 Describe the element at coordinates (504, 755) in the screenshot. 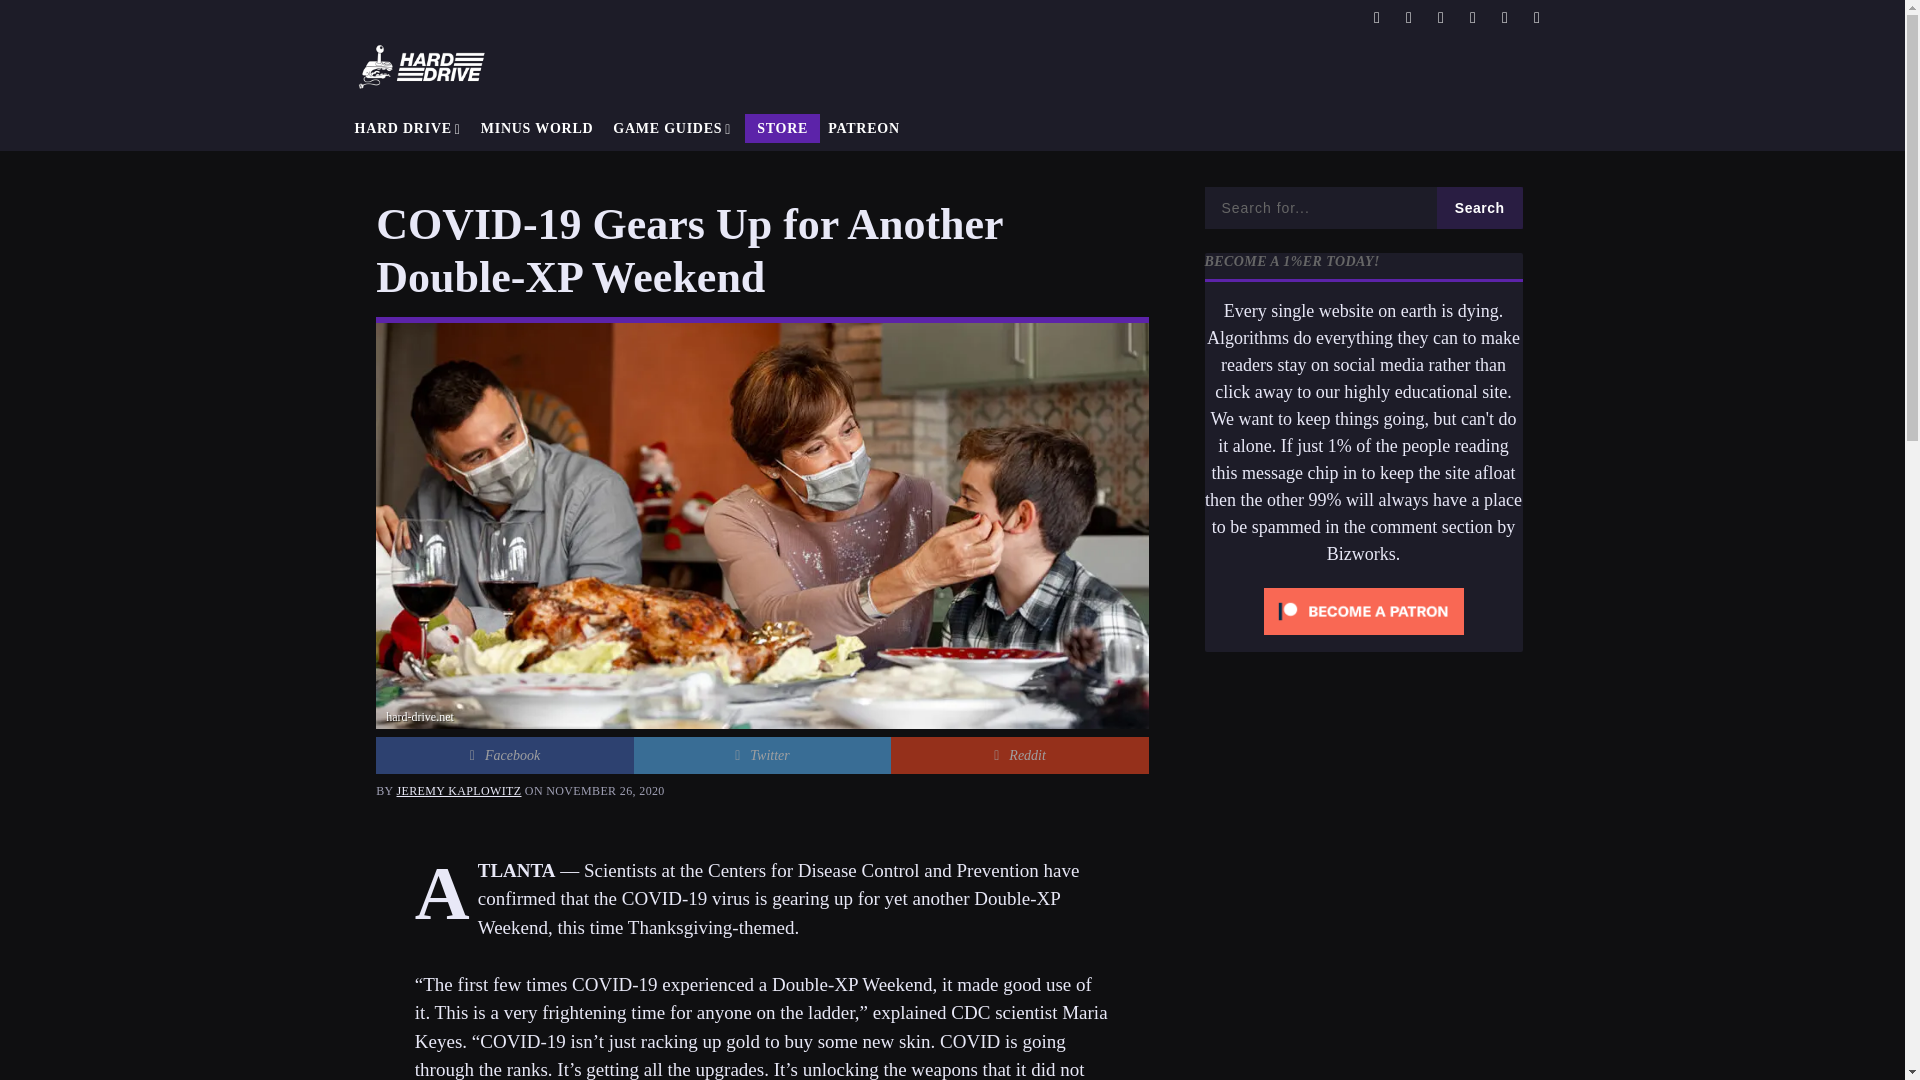

I see `Facebook` at that location.